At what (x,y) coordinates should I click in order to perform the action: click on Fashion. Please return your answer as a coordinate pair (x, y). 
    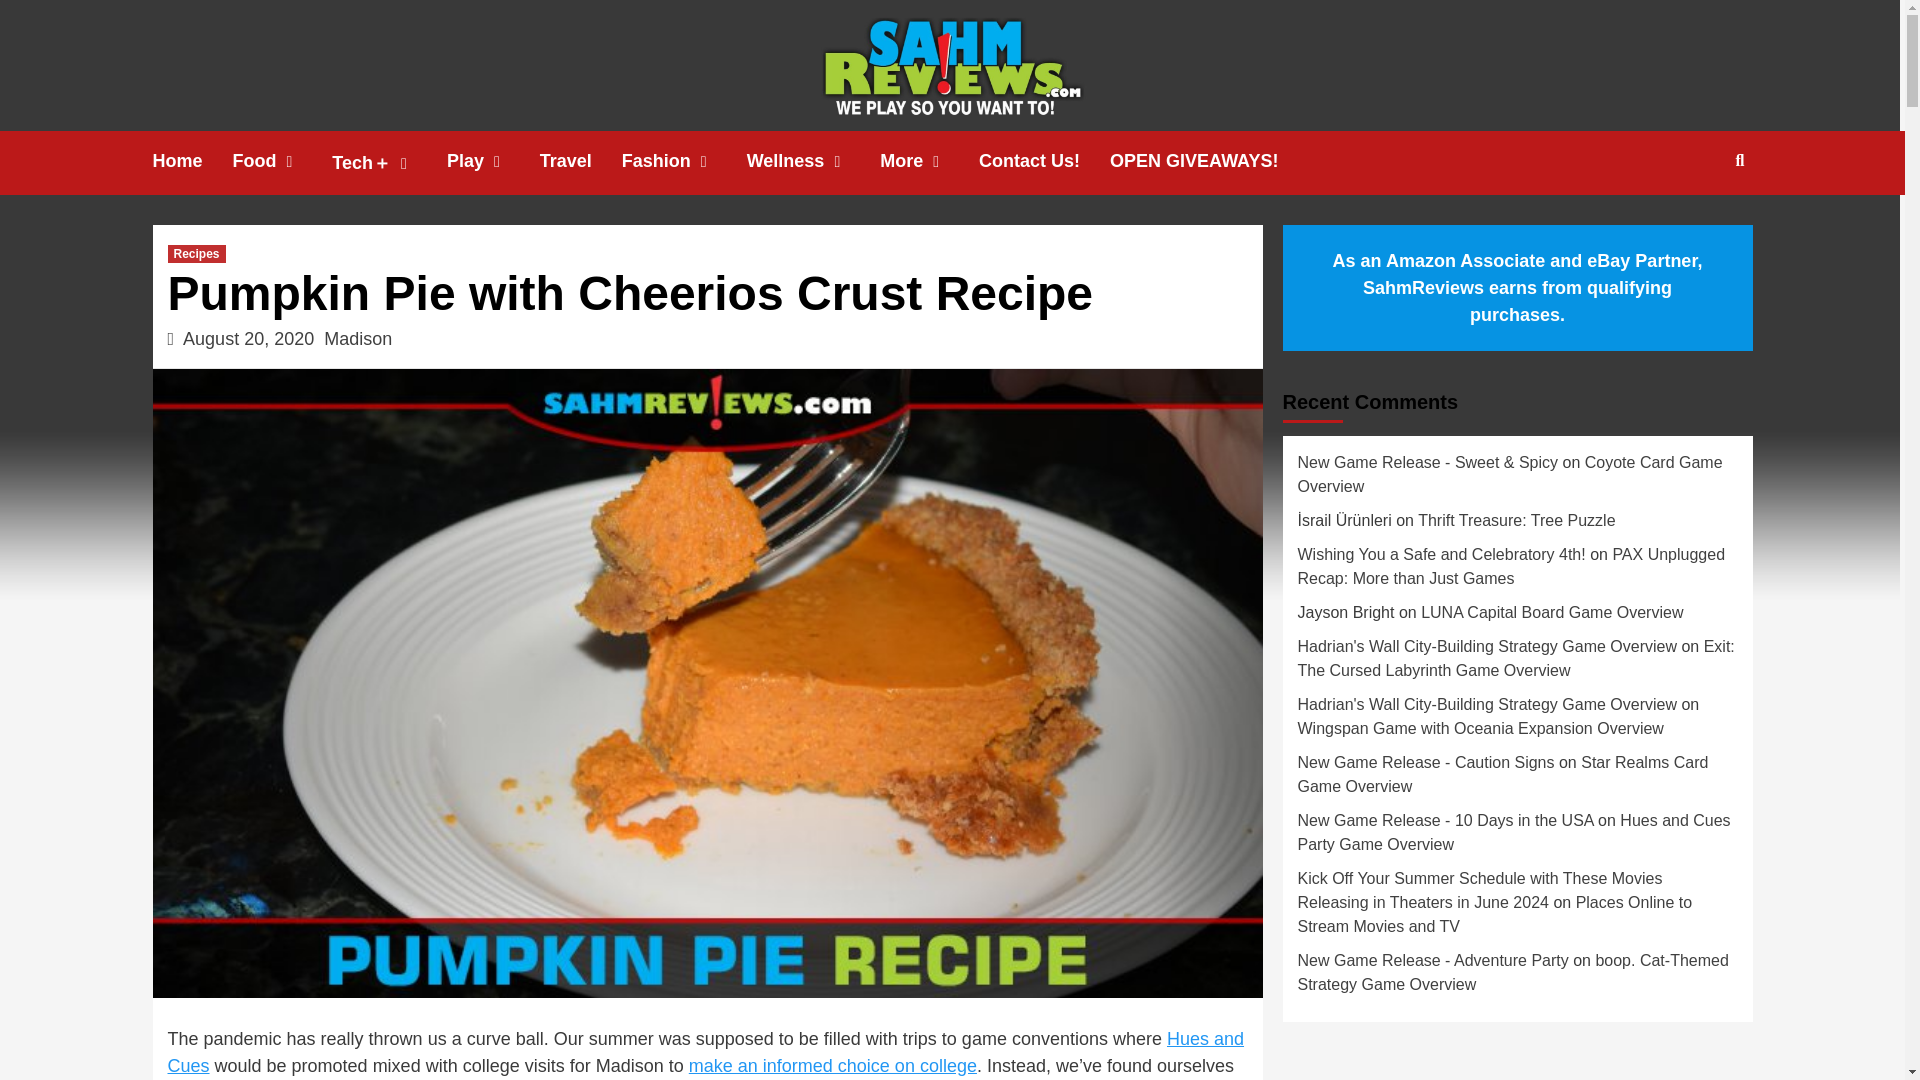
    Looking at the image, I should click on (684, 161).